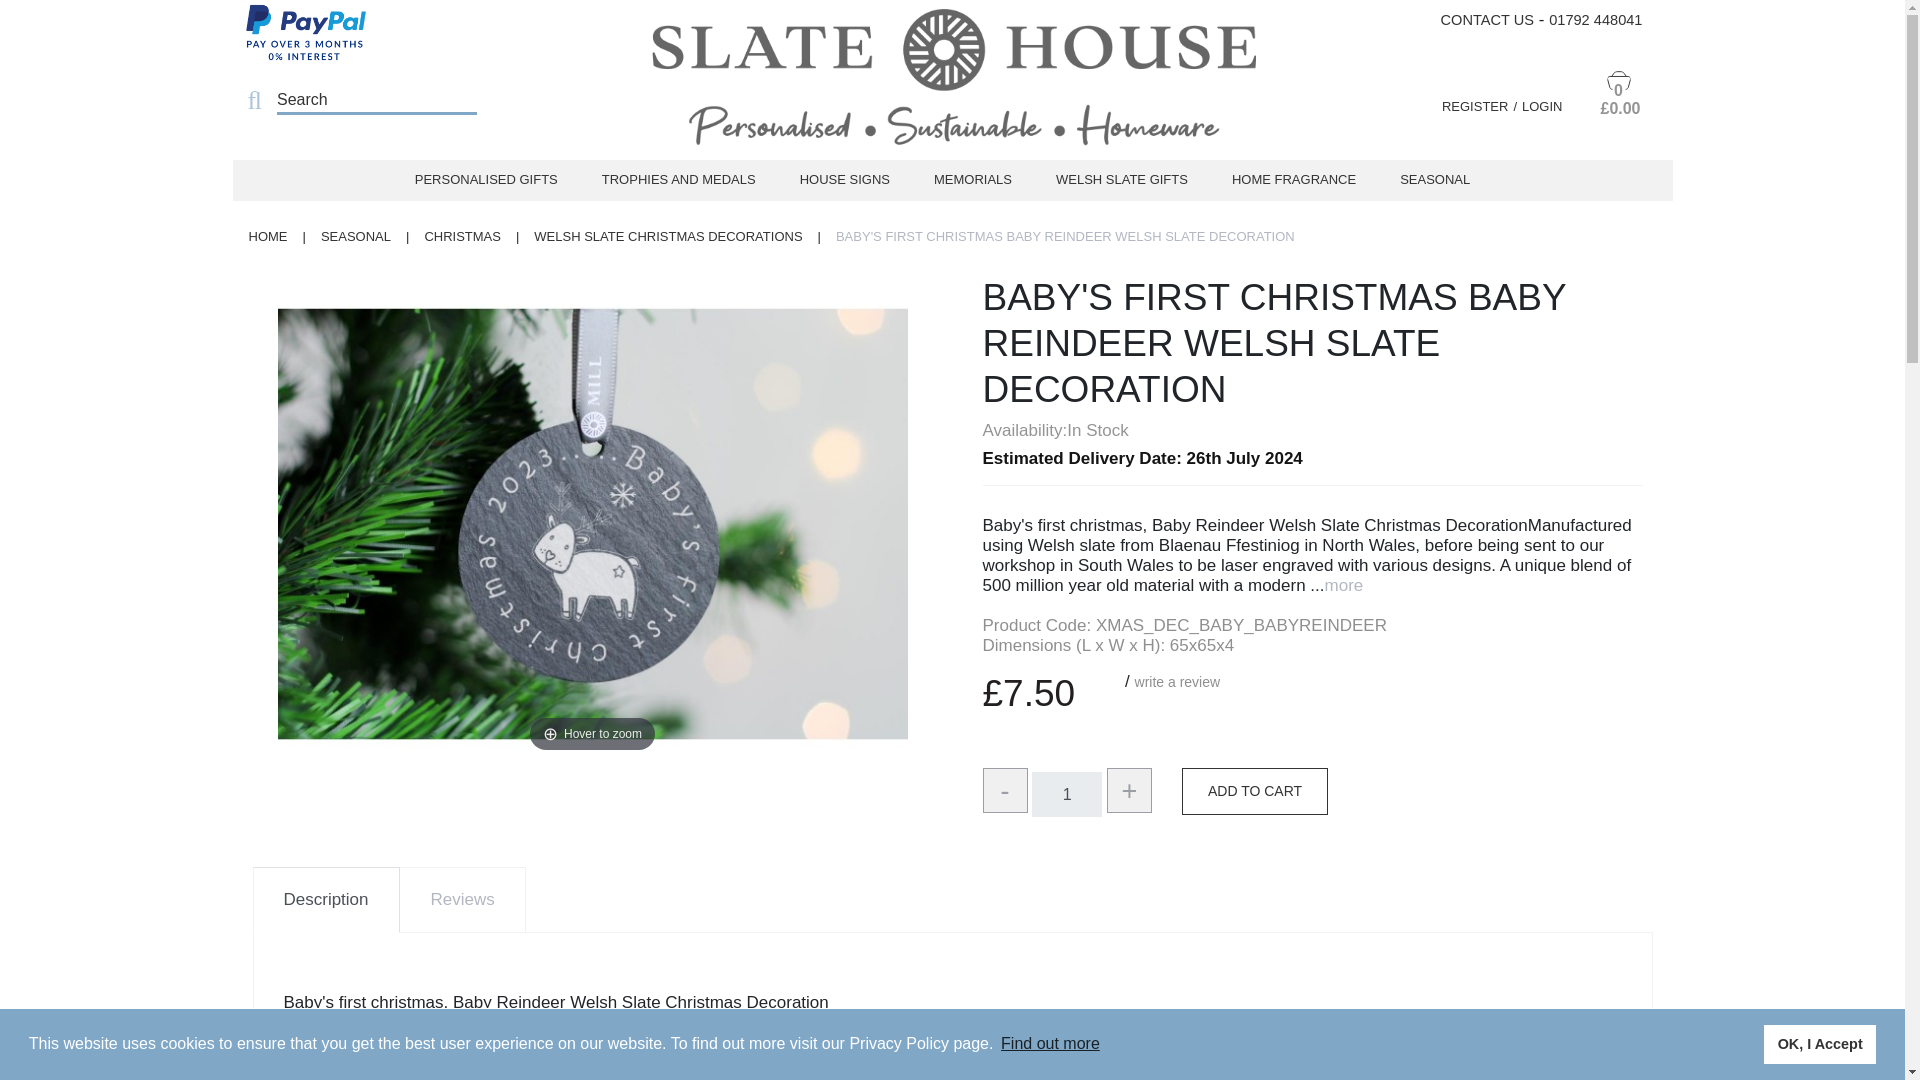  What do you see at coordinates (952, 86) in the screenshot?
I see `Slate House` at bounding box center [952, 86].